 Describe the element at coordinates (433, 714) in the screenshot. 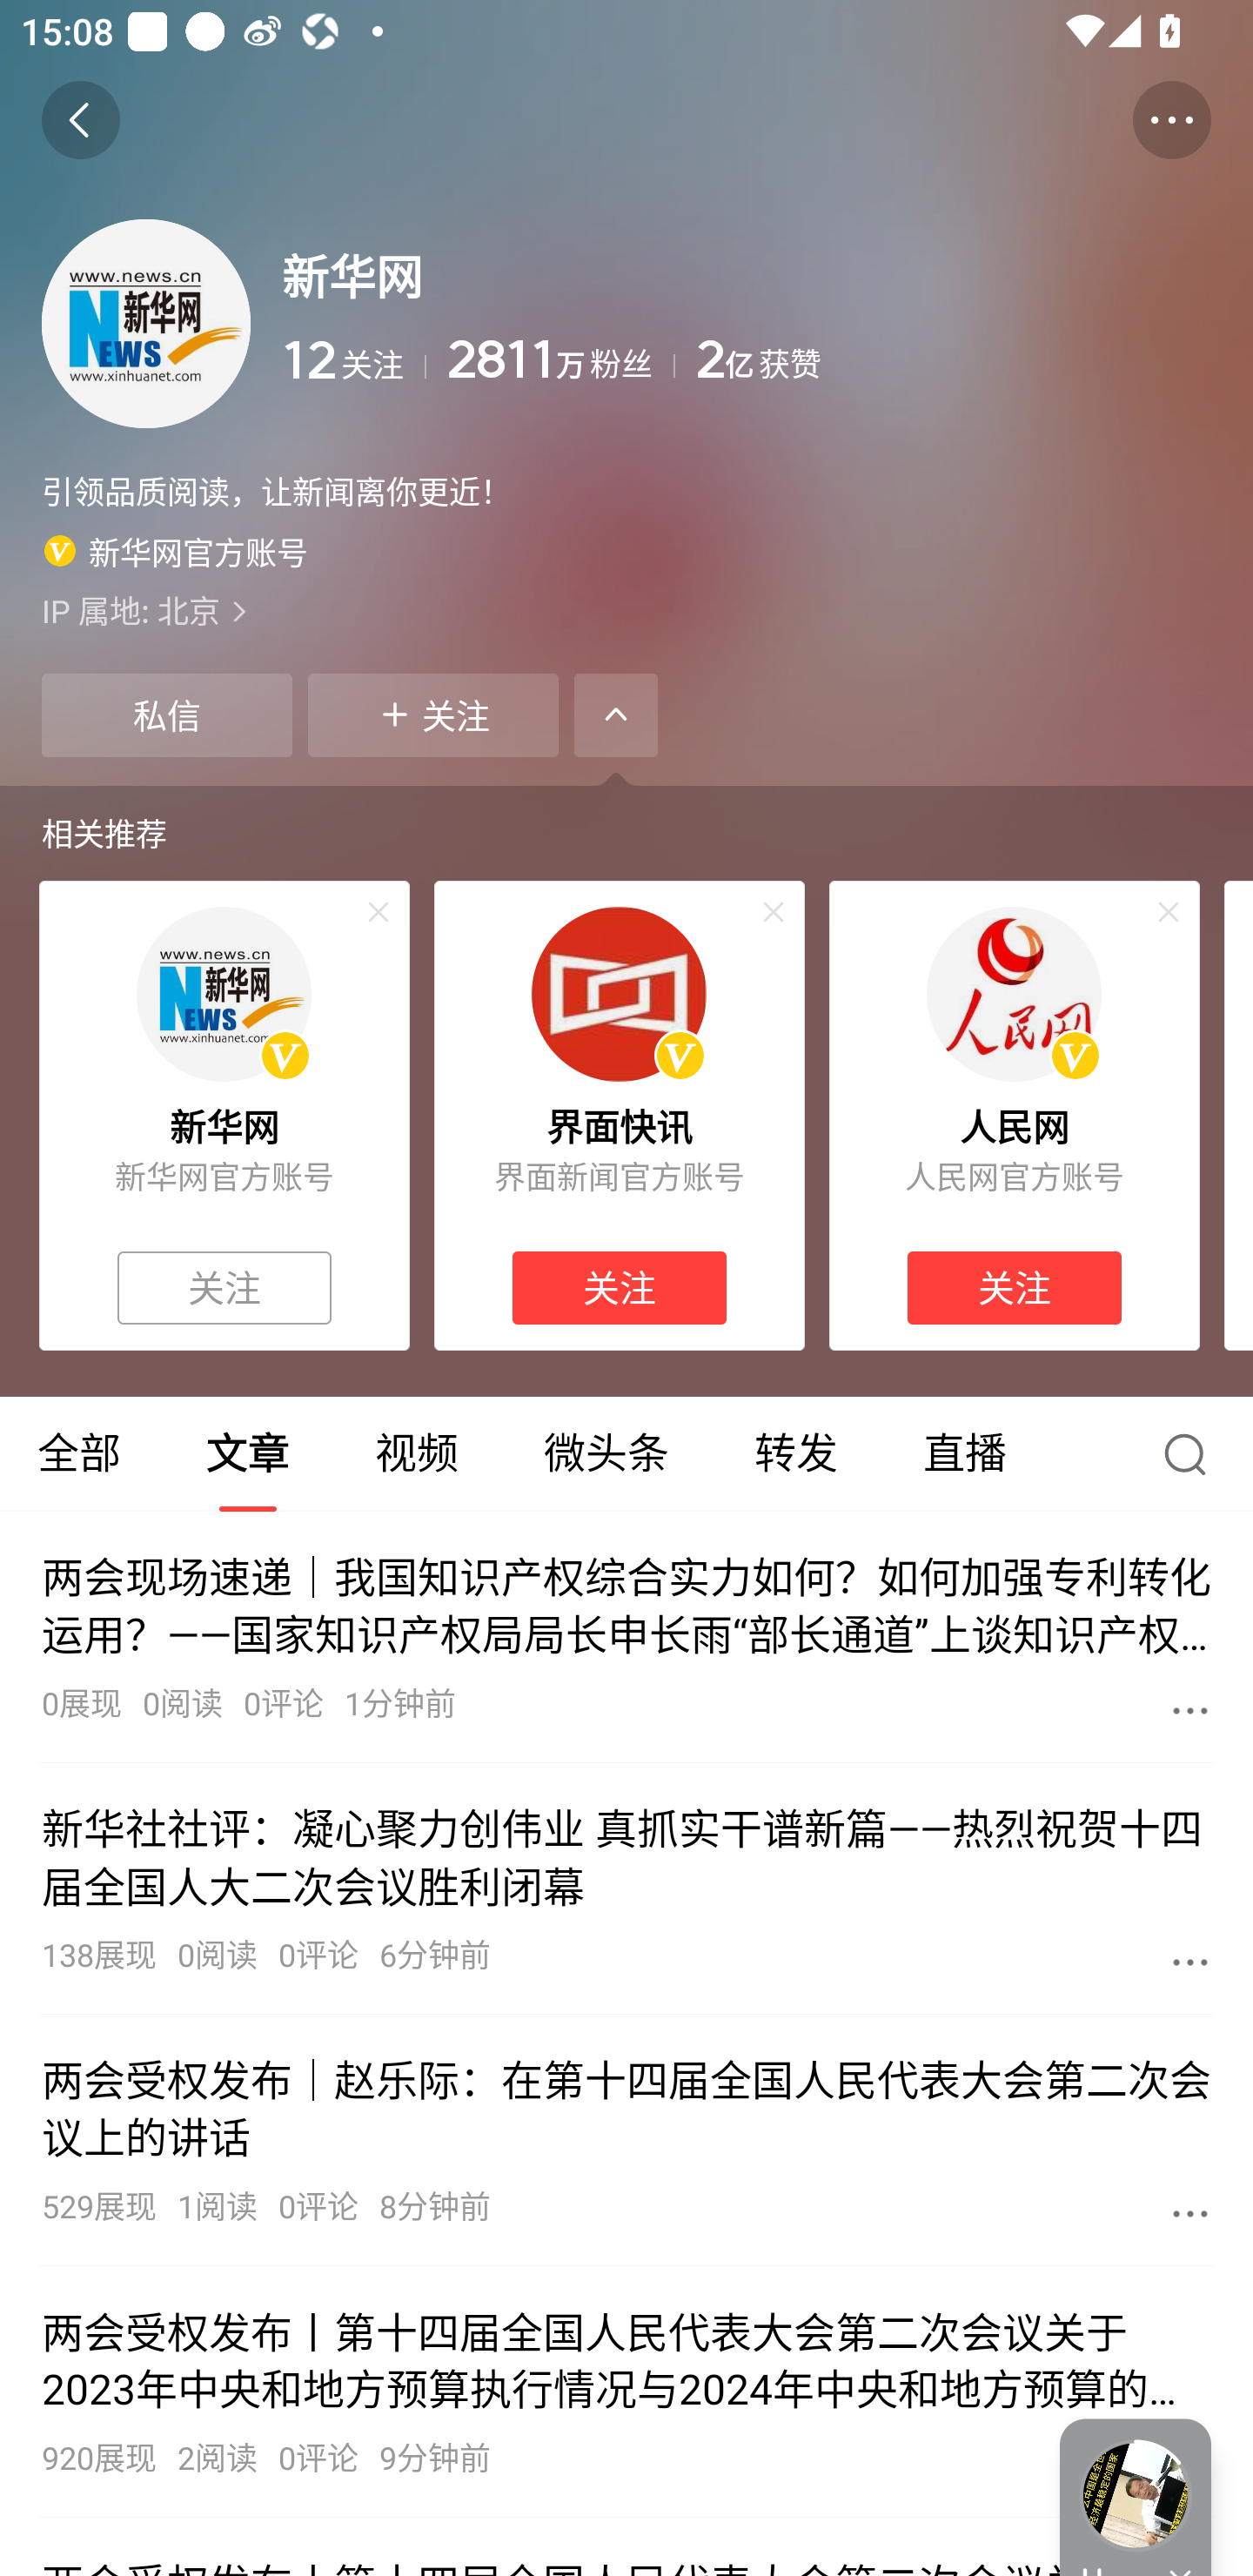

I see `     关注` at that location.